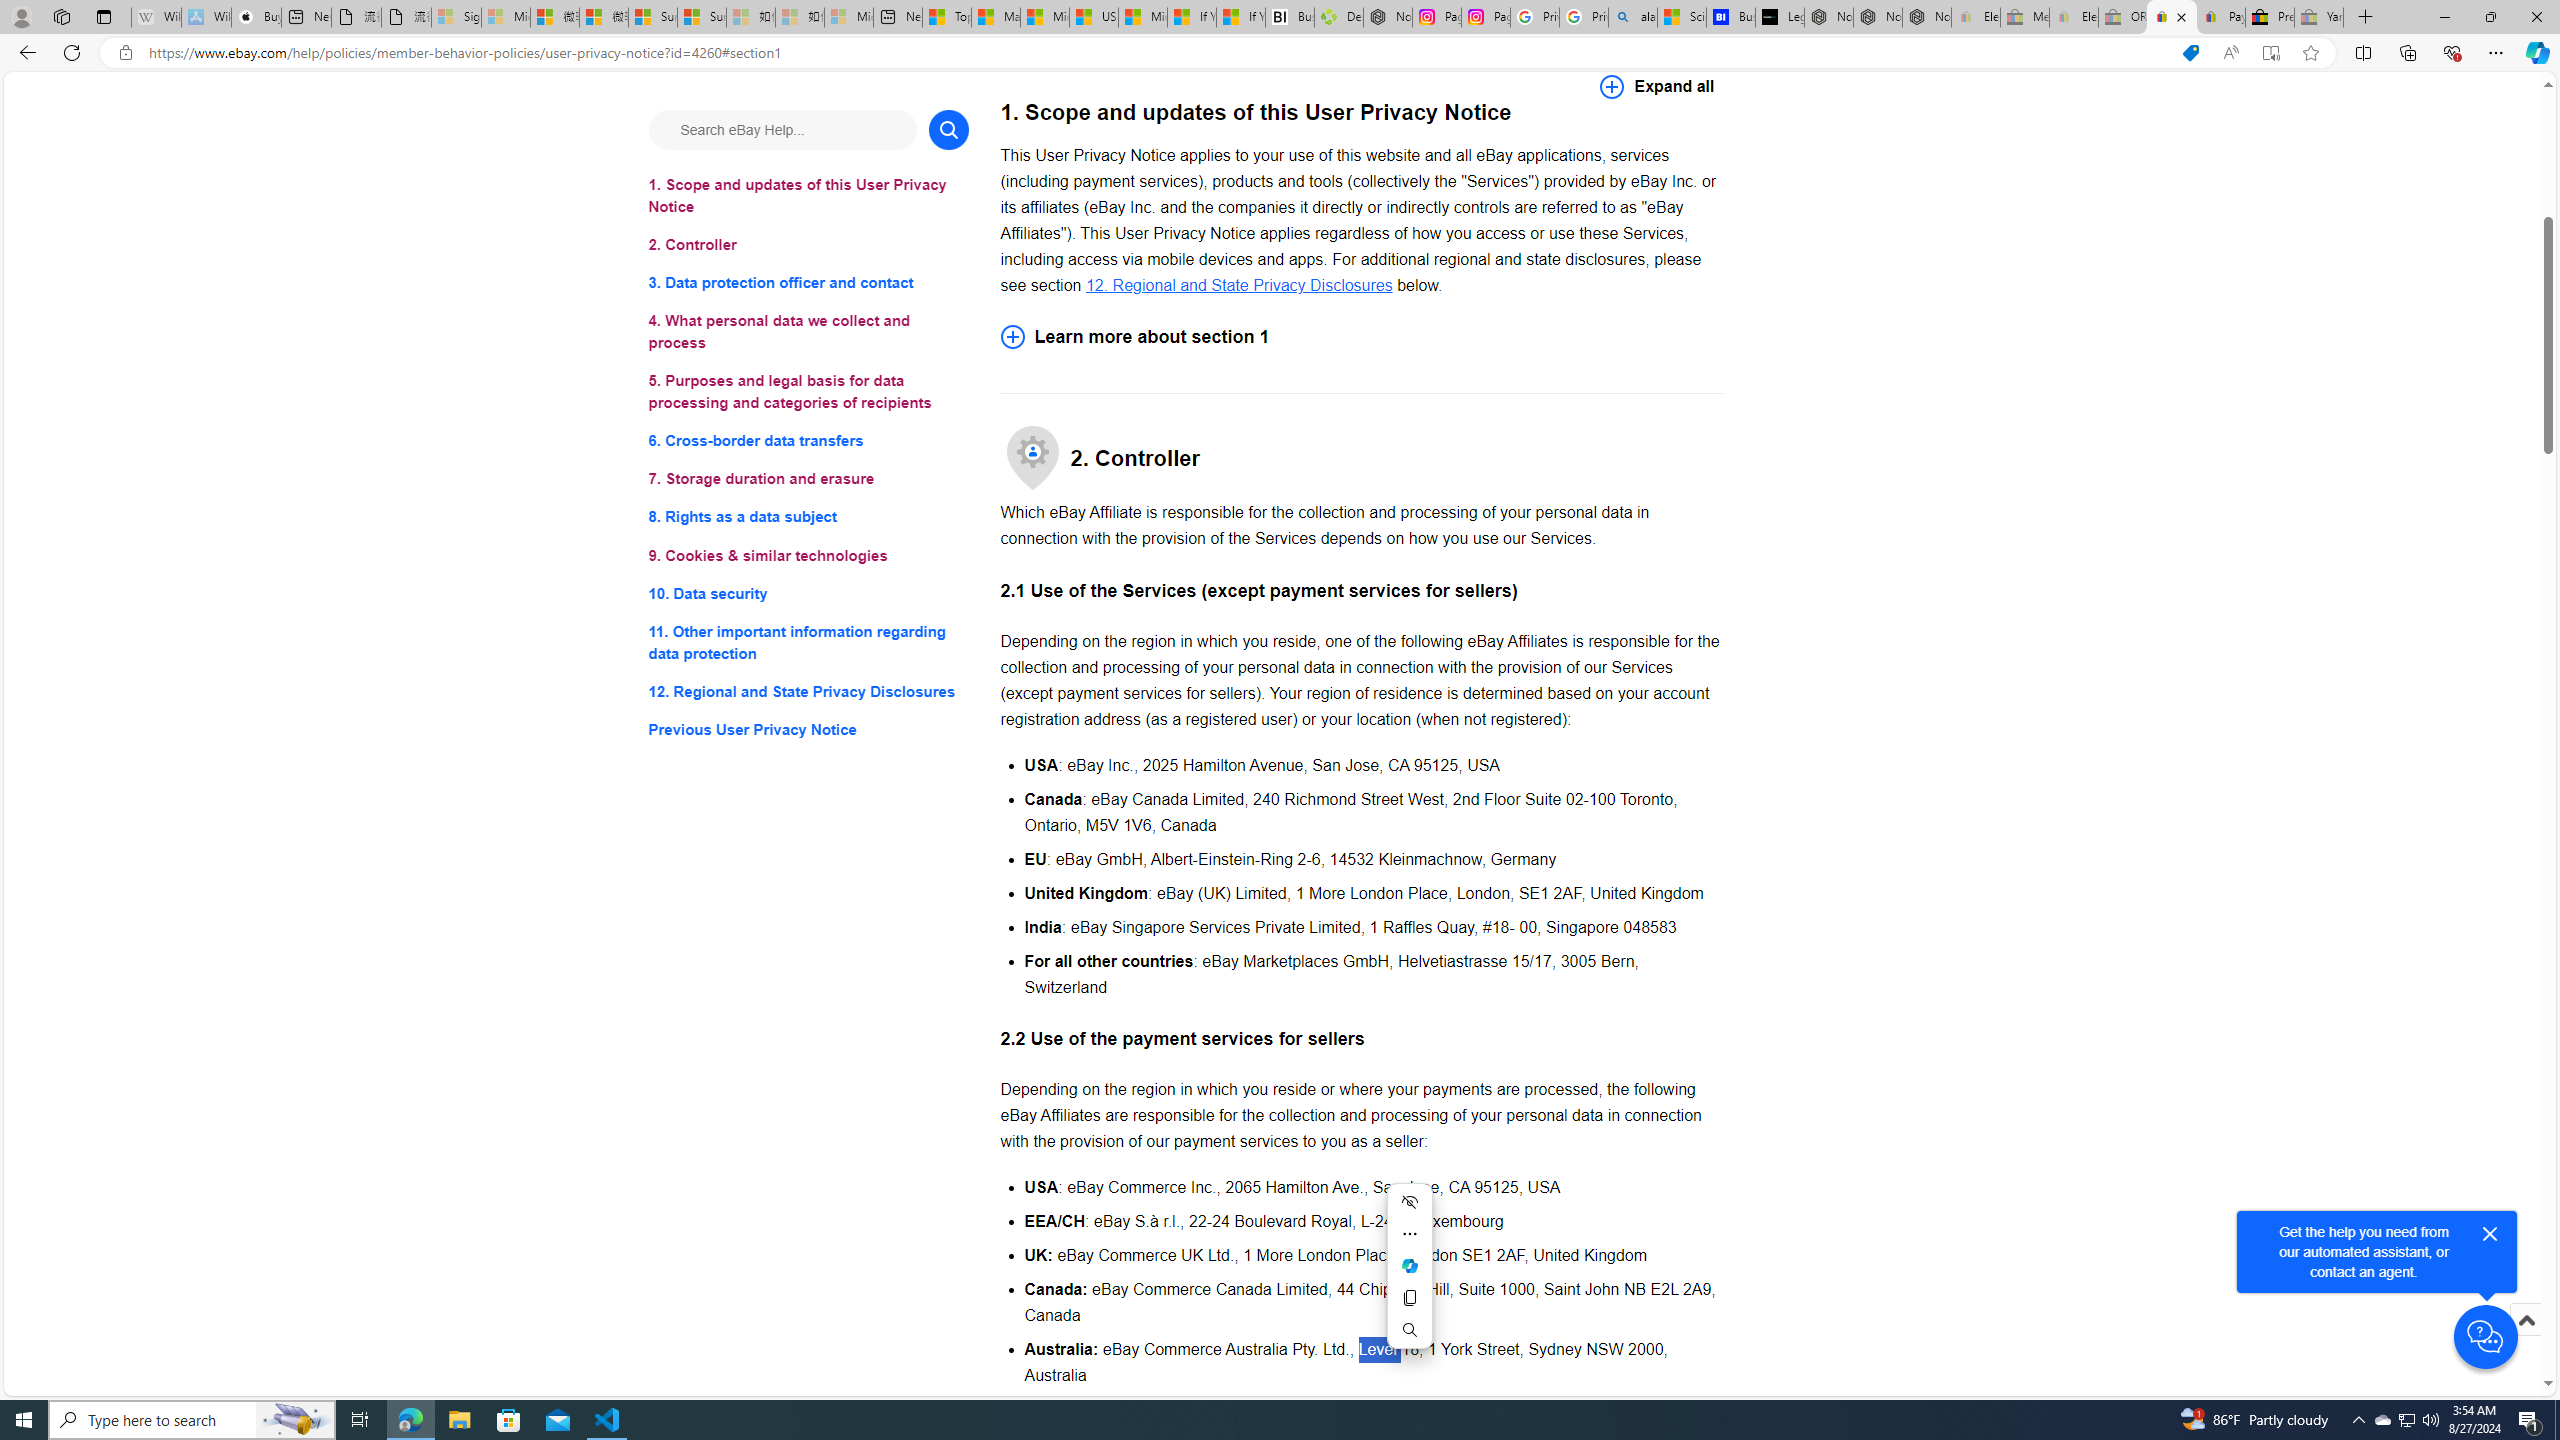  I want to click on Expand all, so click(1657, 86).